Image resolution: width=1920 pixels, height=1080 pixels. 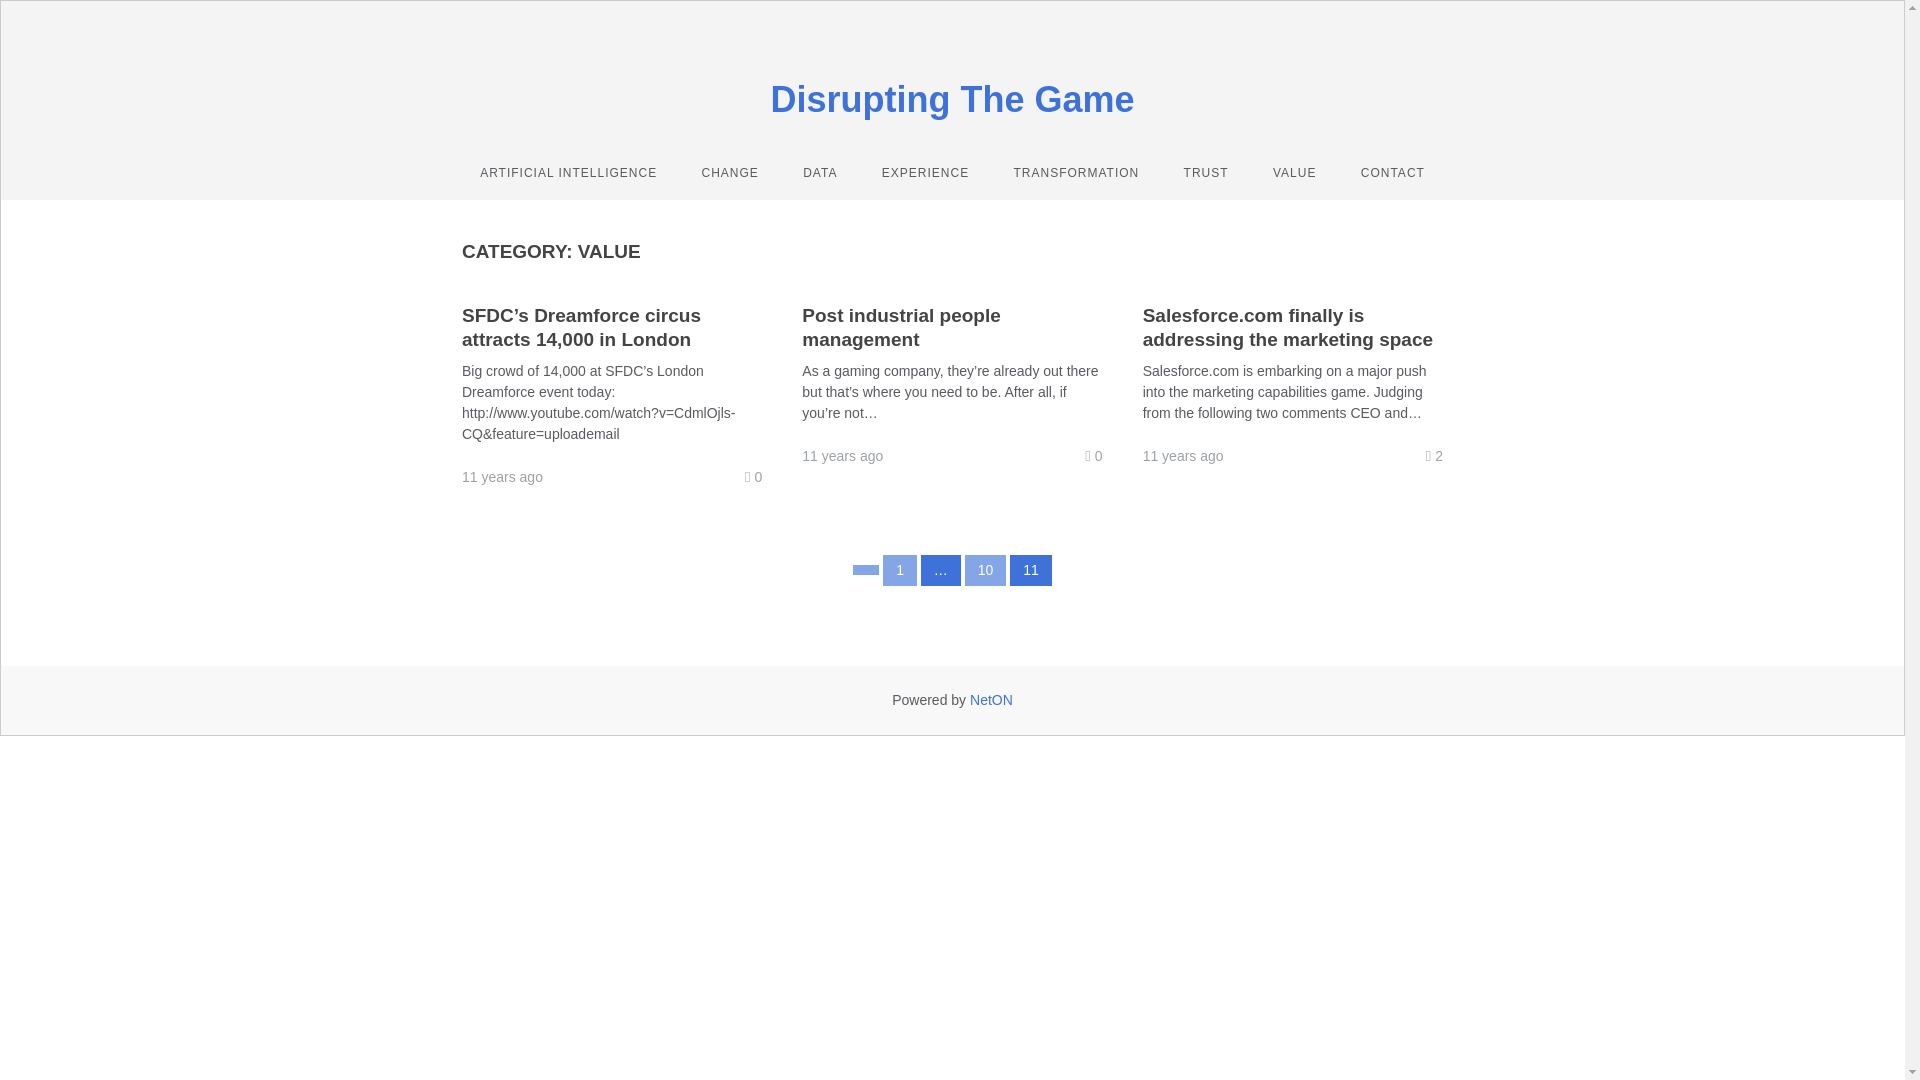 I want to click on 0, so click(x=1094, y=456).